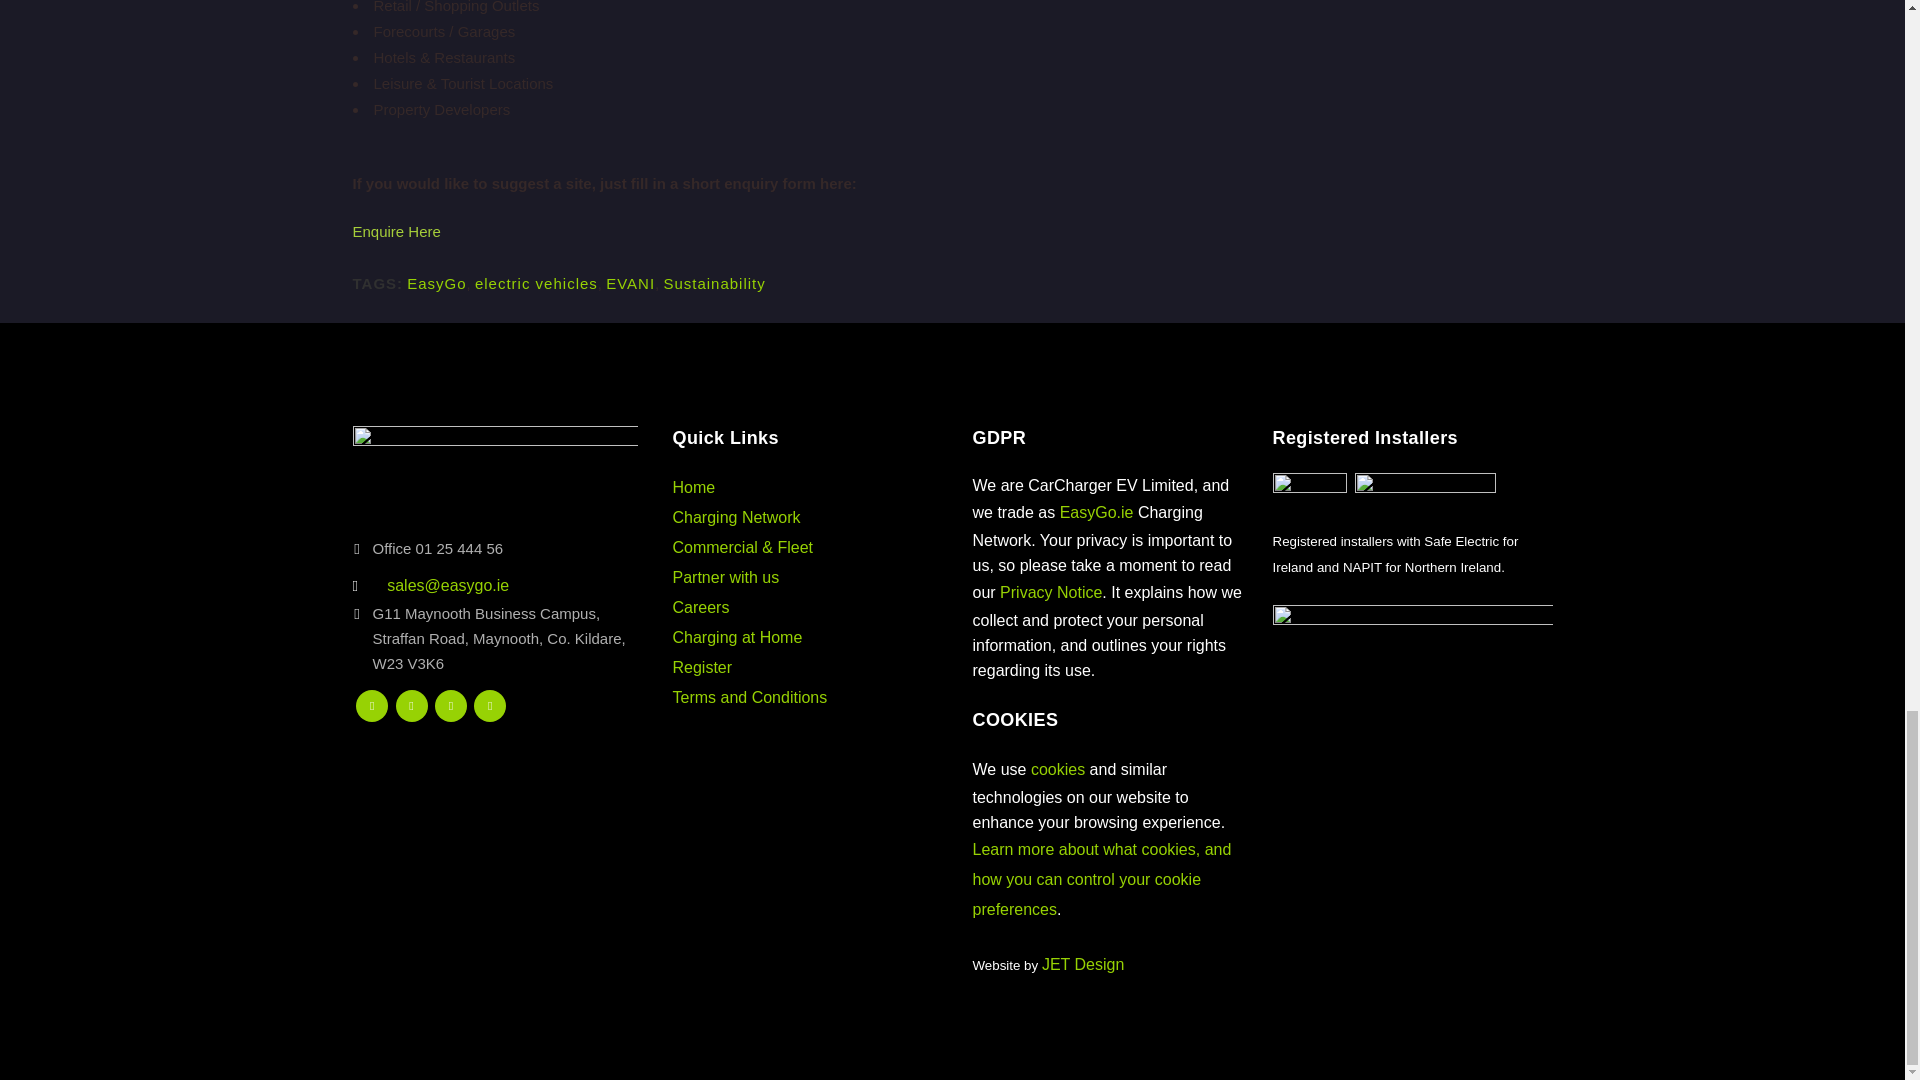  What do you see at coordinates (536, 283) in the screenshot?
I see `electric vehicles` at bounding box center [536, 283].